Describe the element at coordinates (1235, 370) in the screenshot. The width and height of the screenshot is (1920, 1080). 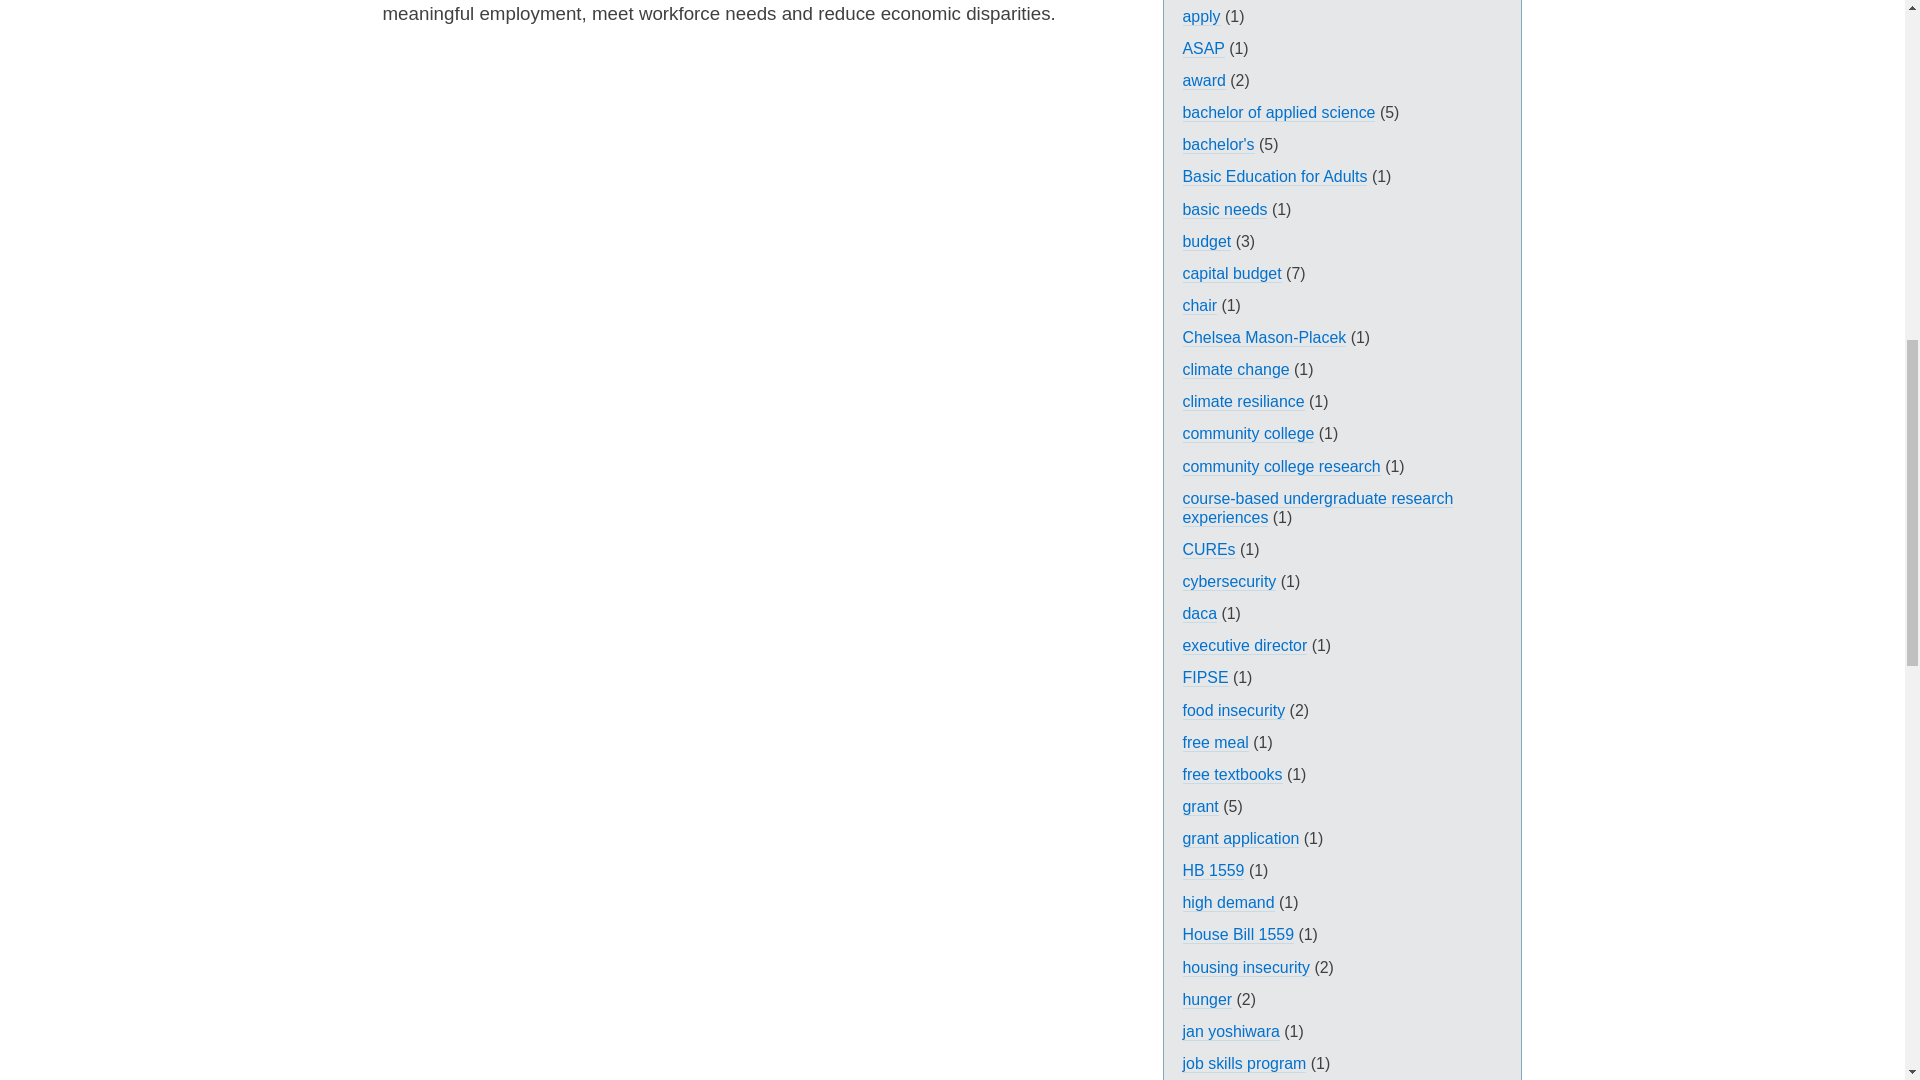
I see `climate change` at that location.